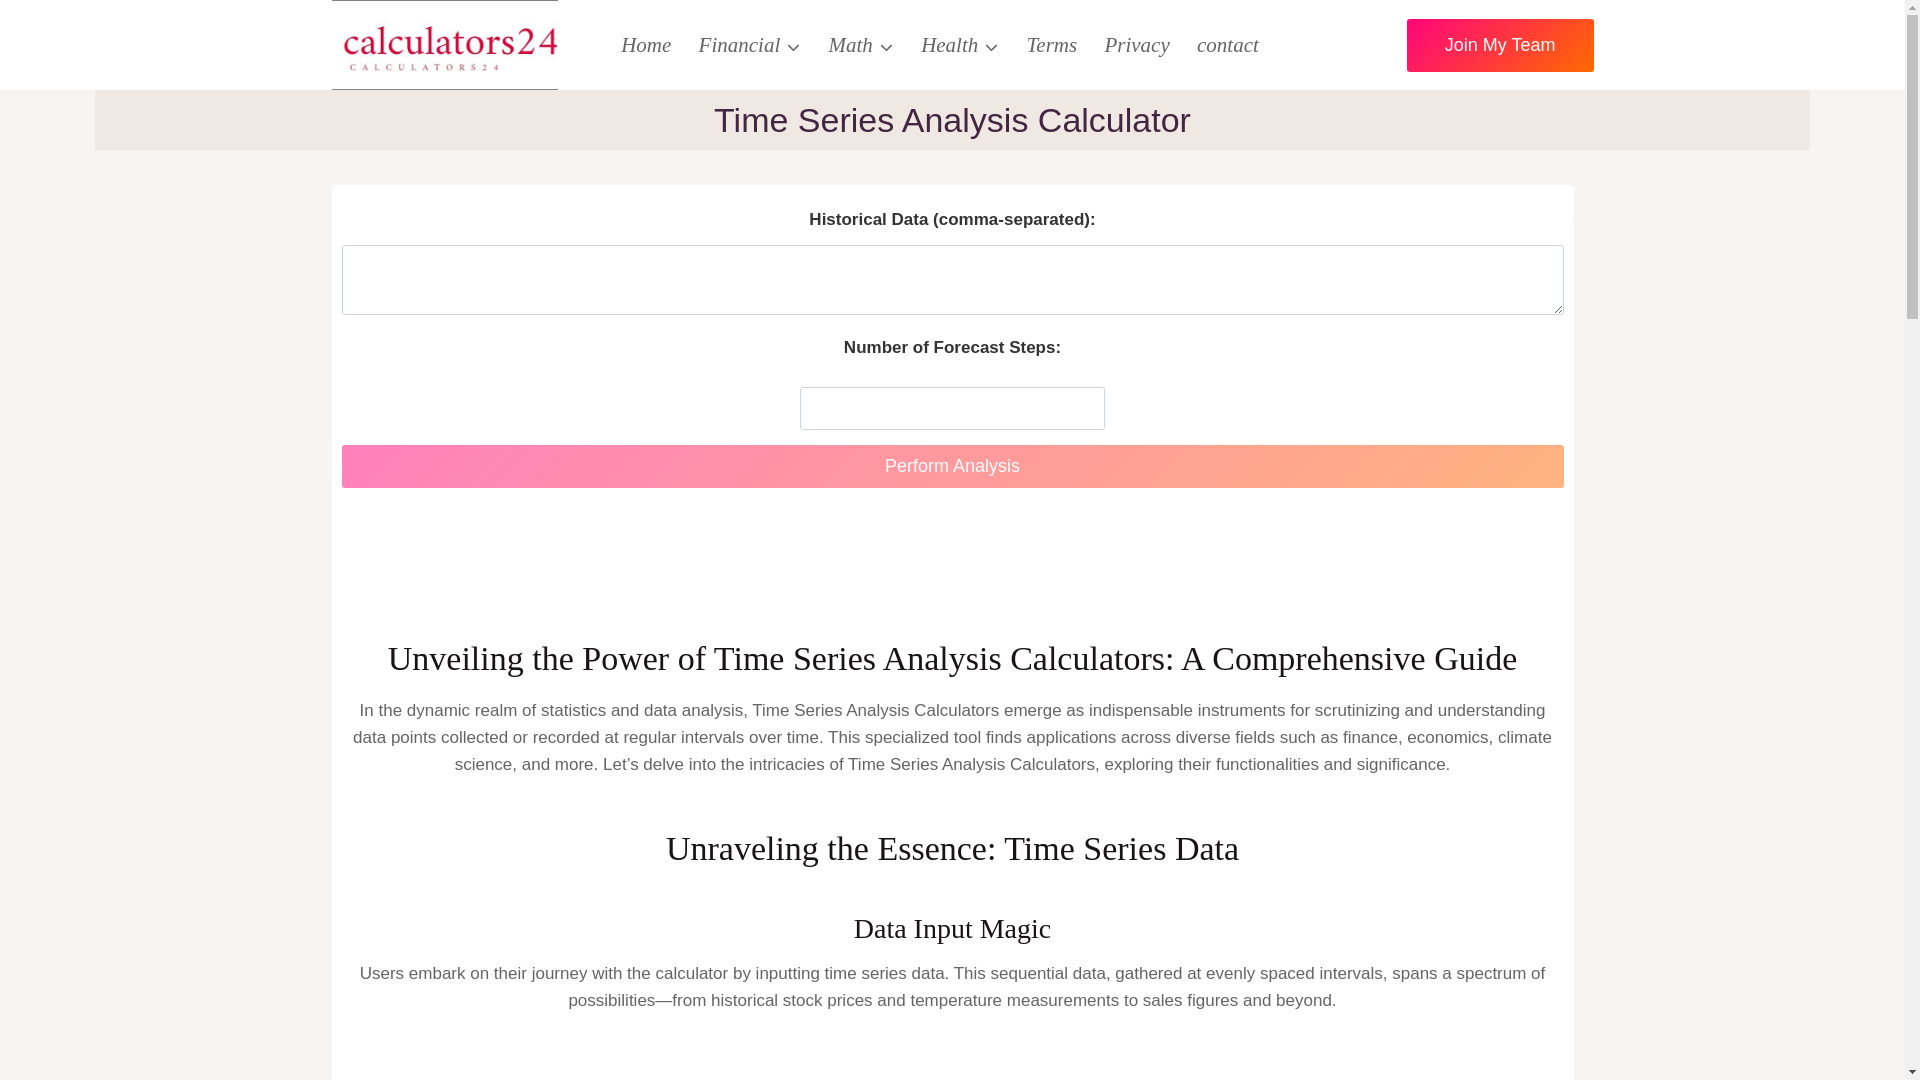 The width and height of the screenshot is (1920, 1080). I want to click on Health, so click(958, 44).